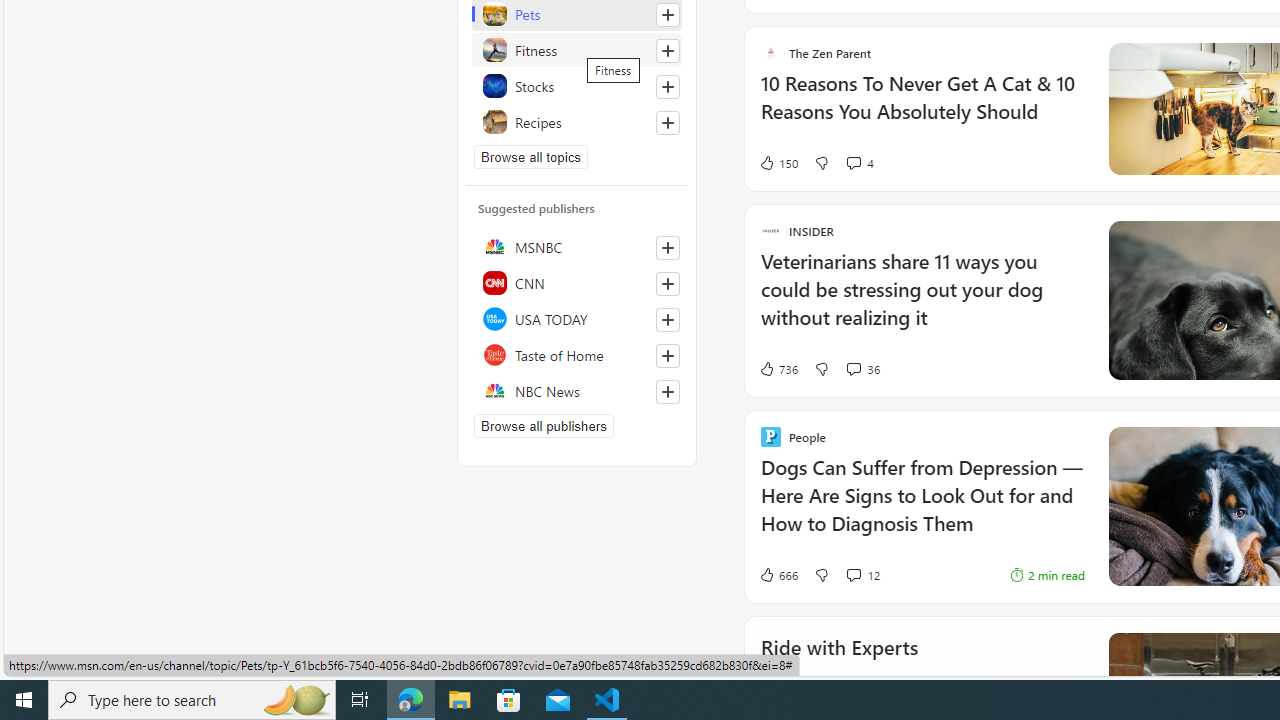  What do you see at coordinates (577, 246) in the screenshot?
I see `MSNBC` at bounding box center [577, 246].